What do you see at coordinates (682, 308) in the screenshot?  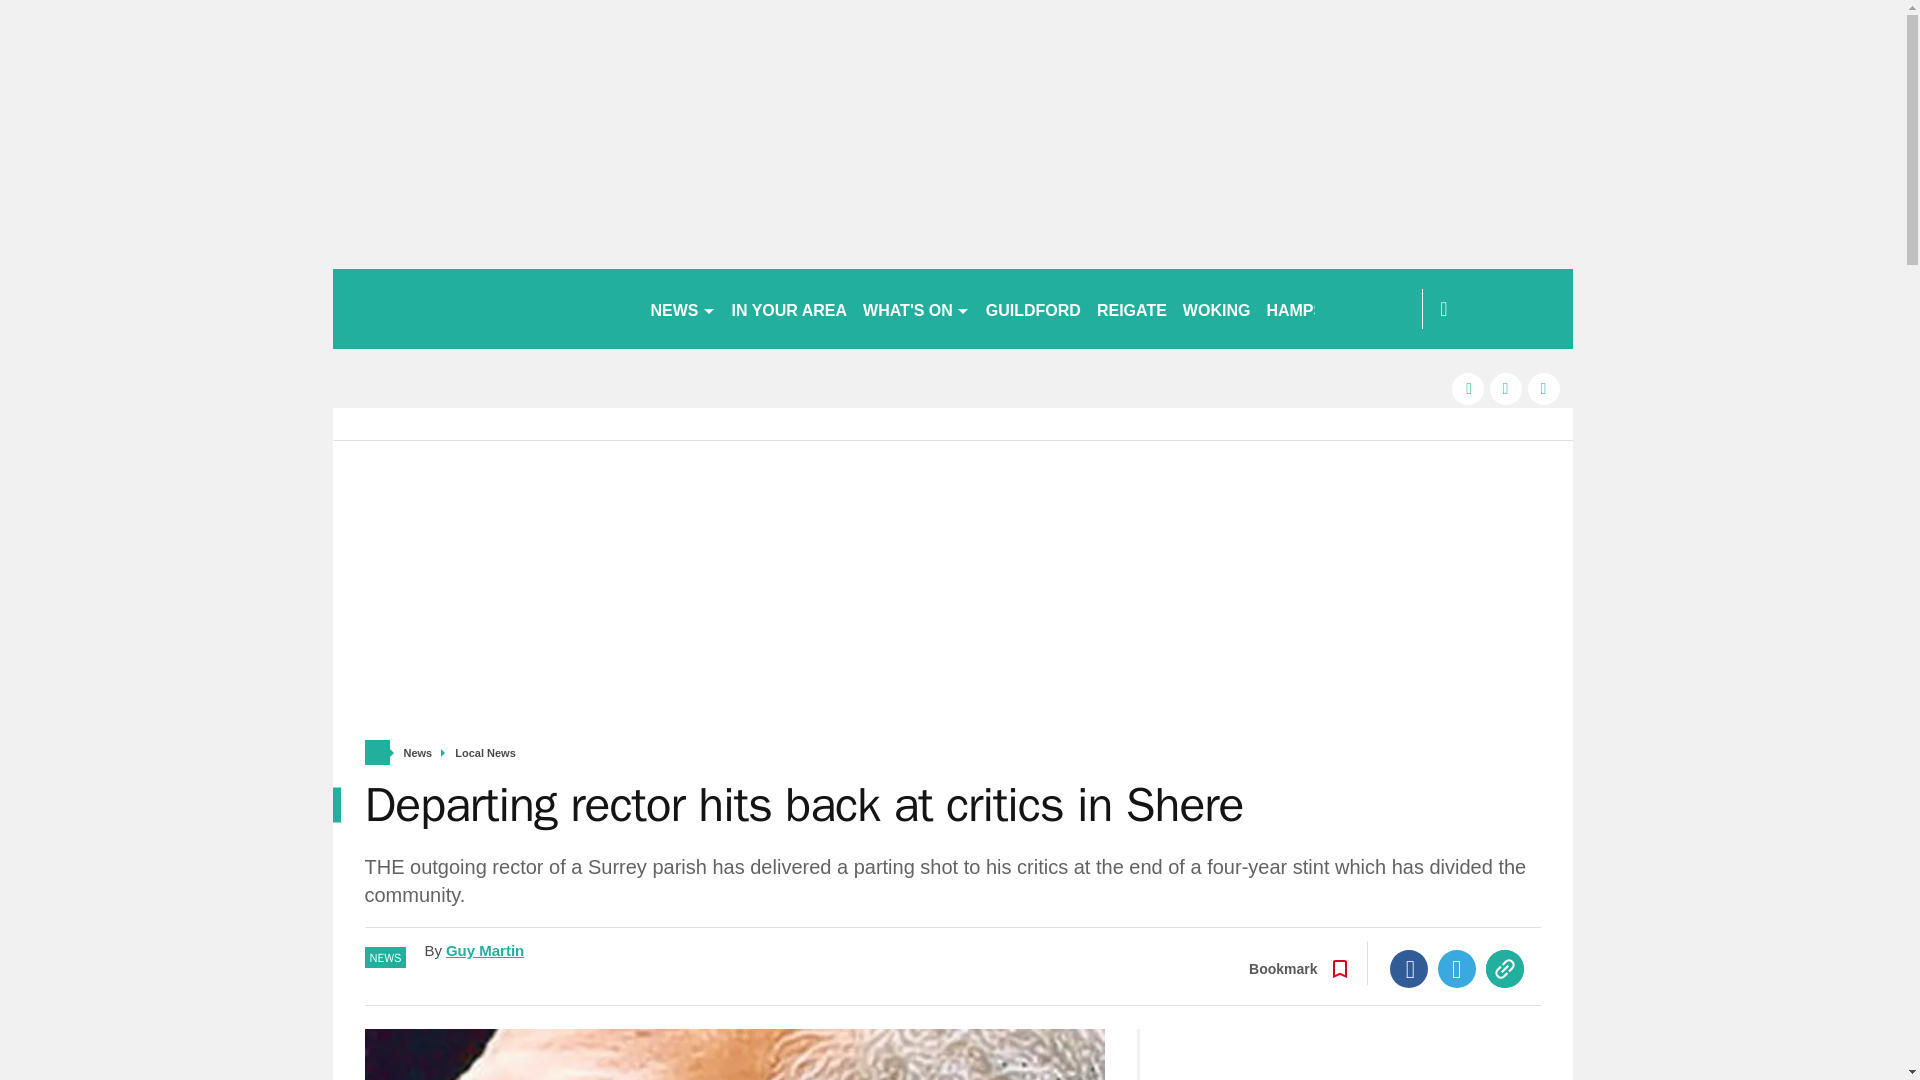 I see `NEWS` at bounding box center [682, 308].